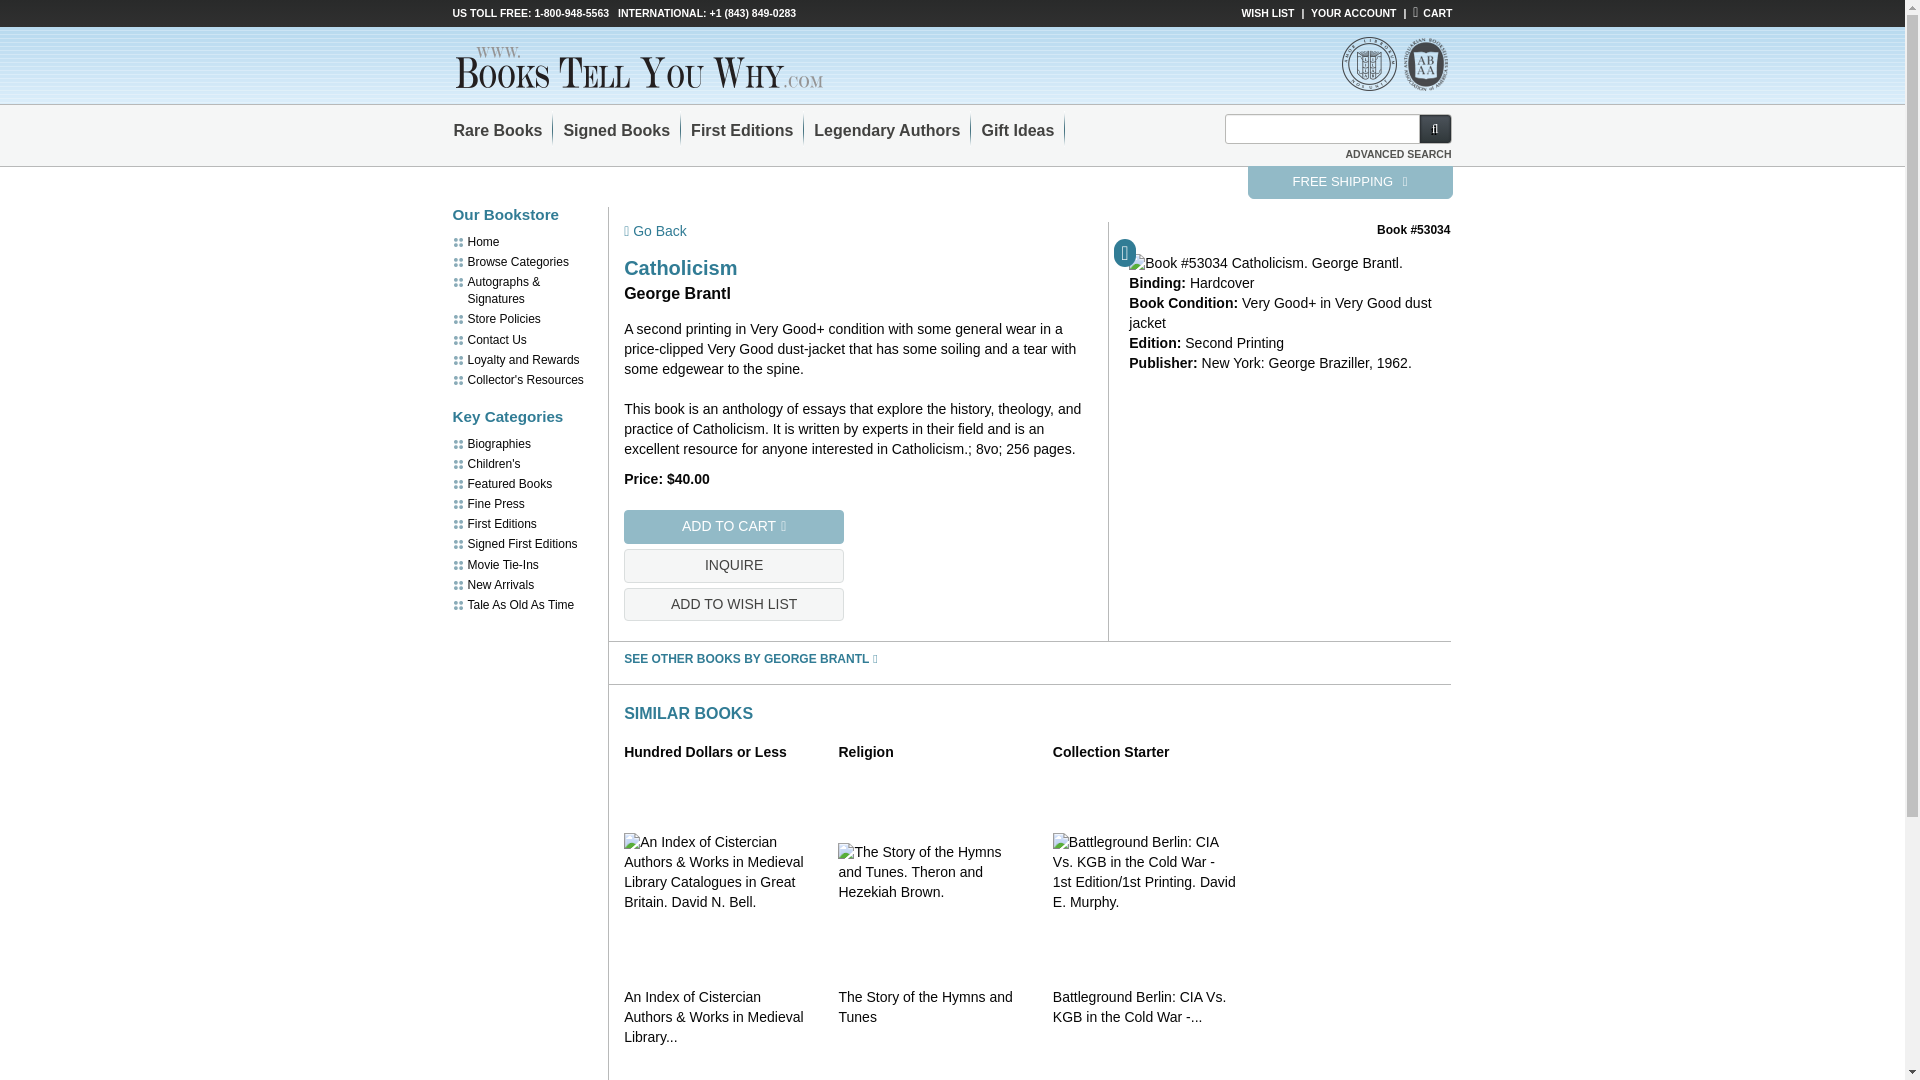  What do you see at coordinates (616, 131) in the screenshot?
I see `Signed Books` at bounding box center [616, 131].